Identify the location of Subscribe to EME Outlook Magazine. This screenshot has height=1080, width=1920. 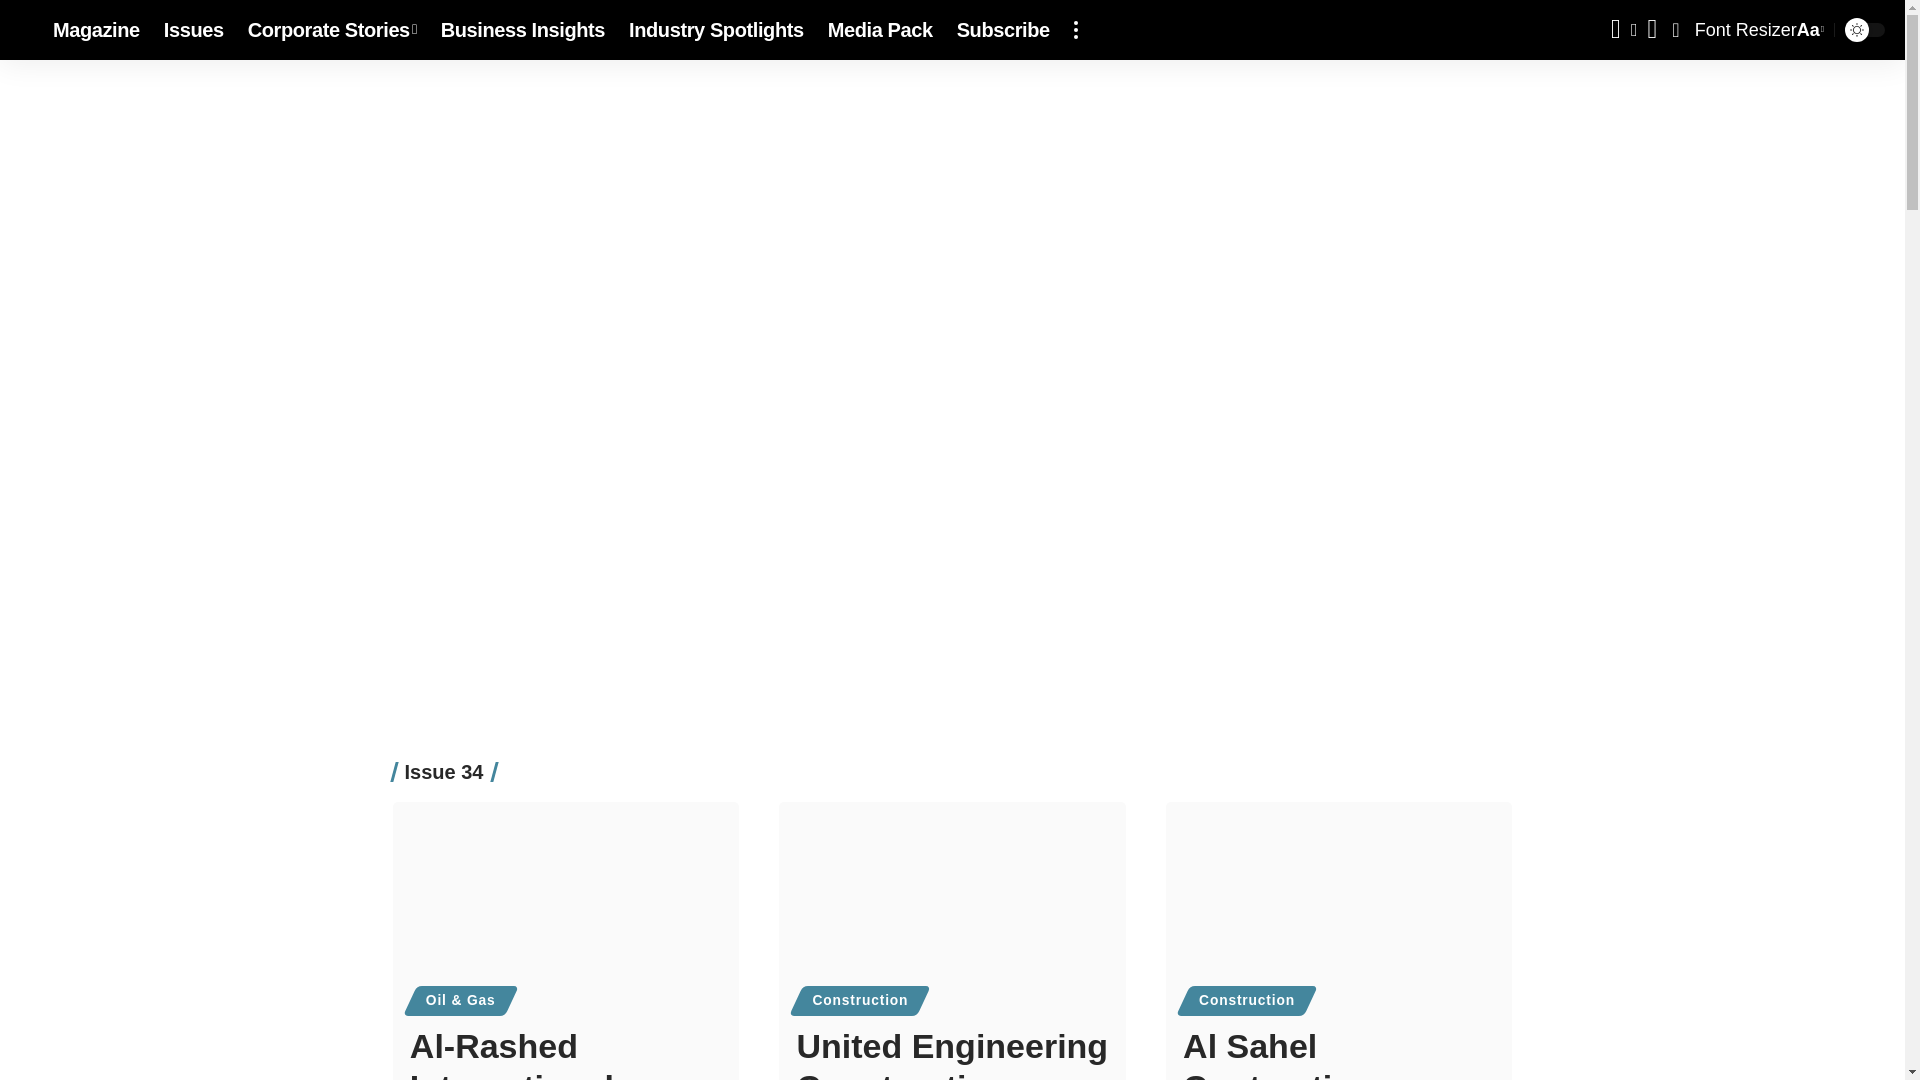
(1002, 30).